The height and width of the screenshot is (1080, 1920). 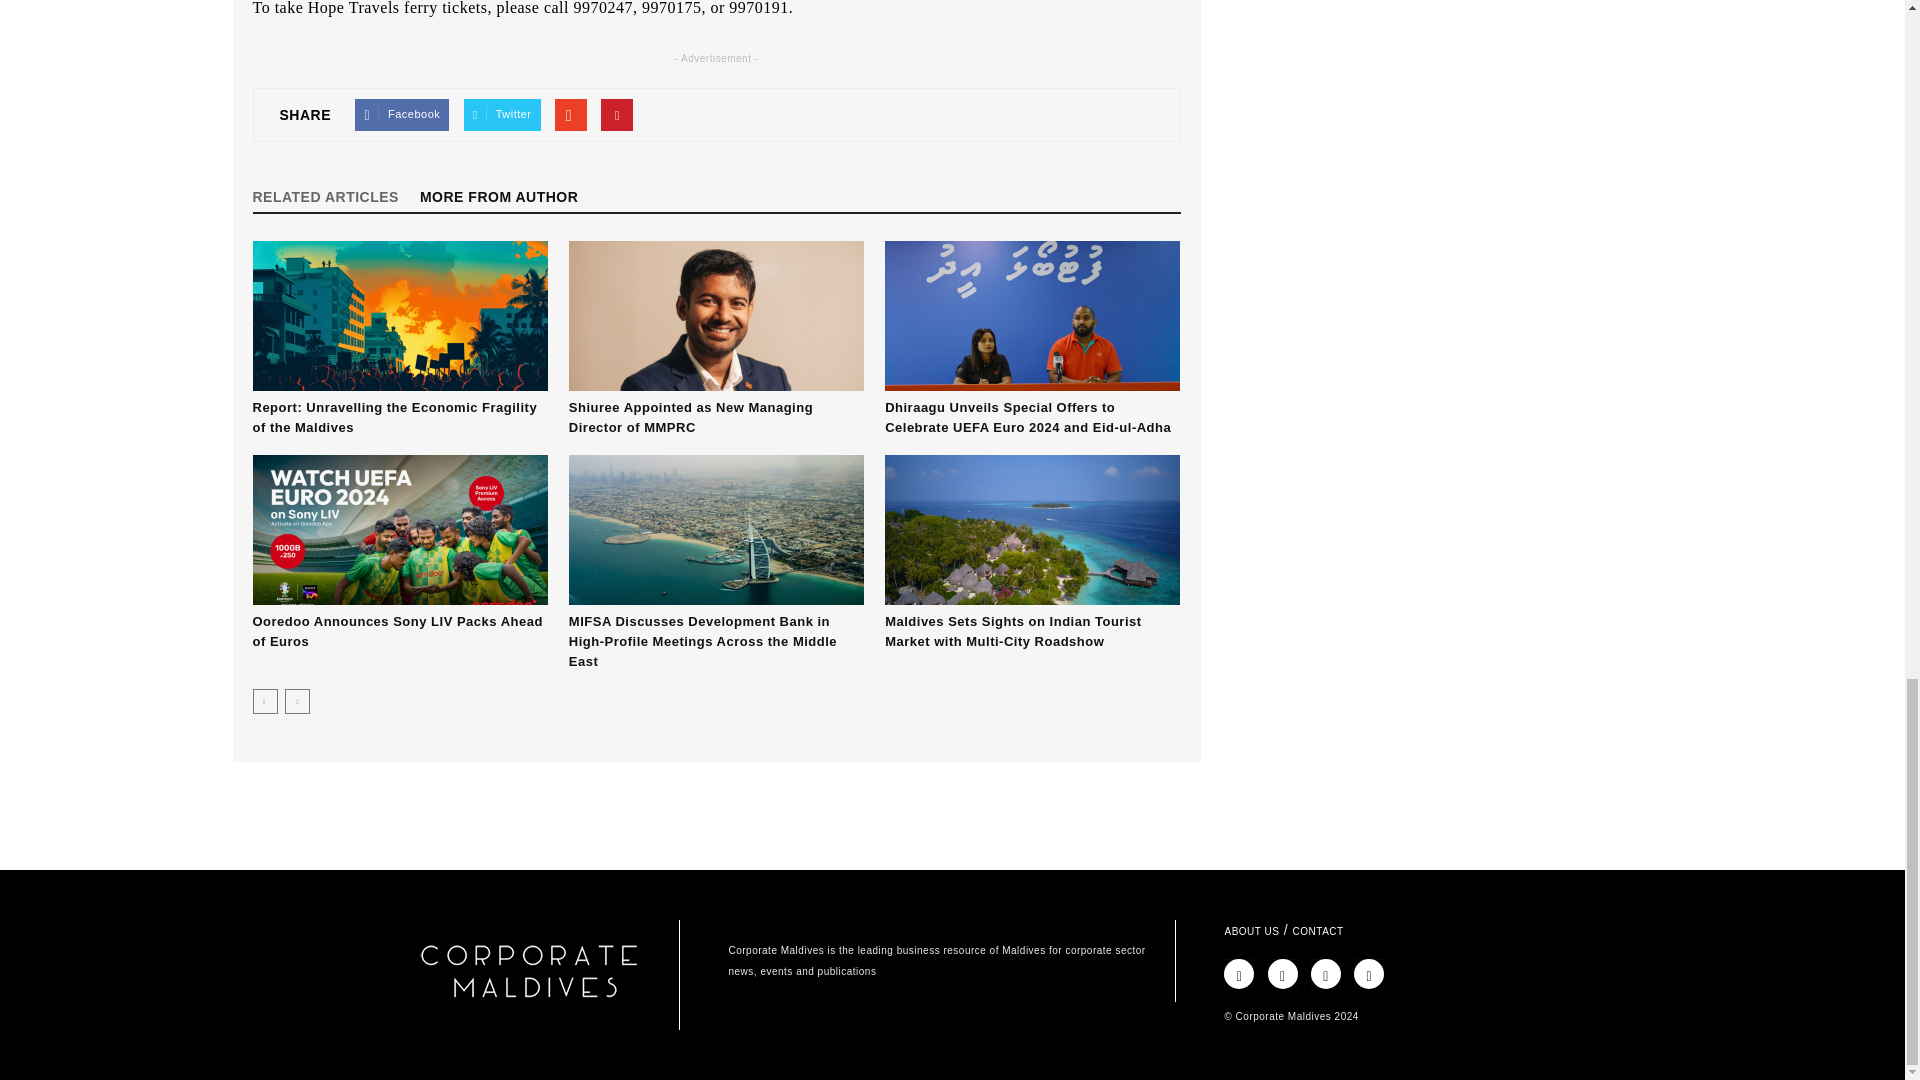 What do you see at coordinates (399, 315) in the screenshot?
I see `Report: Unravelling the Economic Fragility of the Maldives` at bounding box center [399, 315].